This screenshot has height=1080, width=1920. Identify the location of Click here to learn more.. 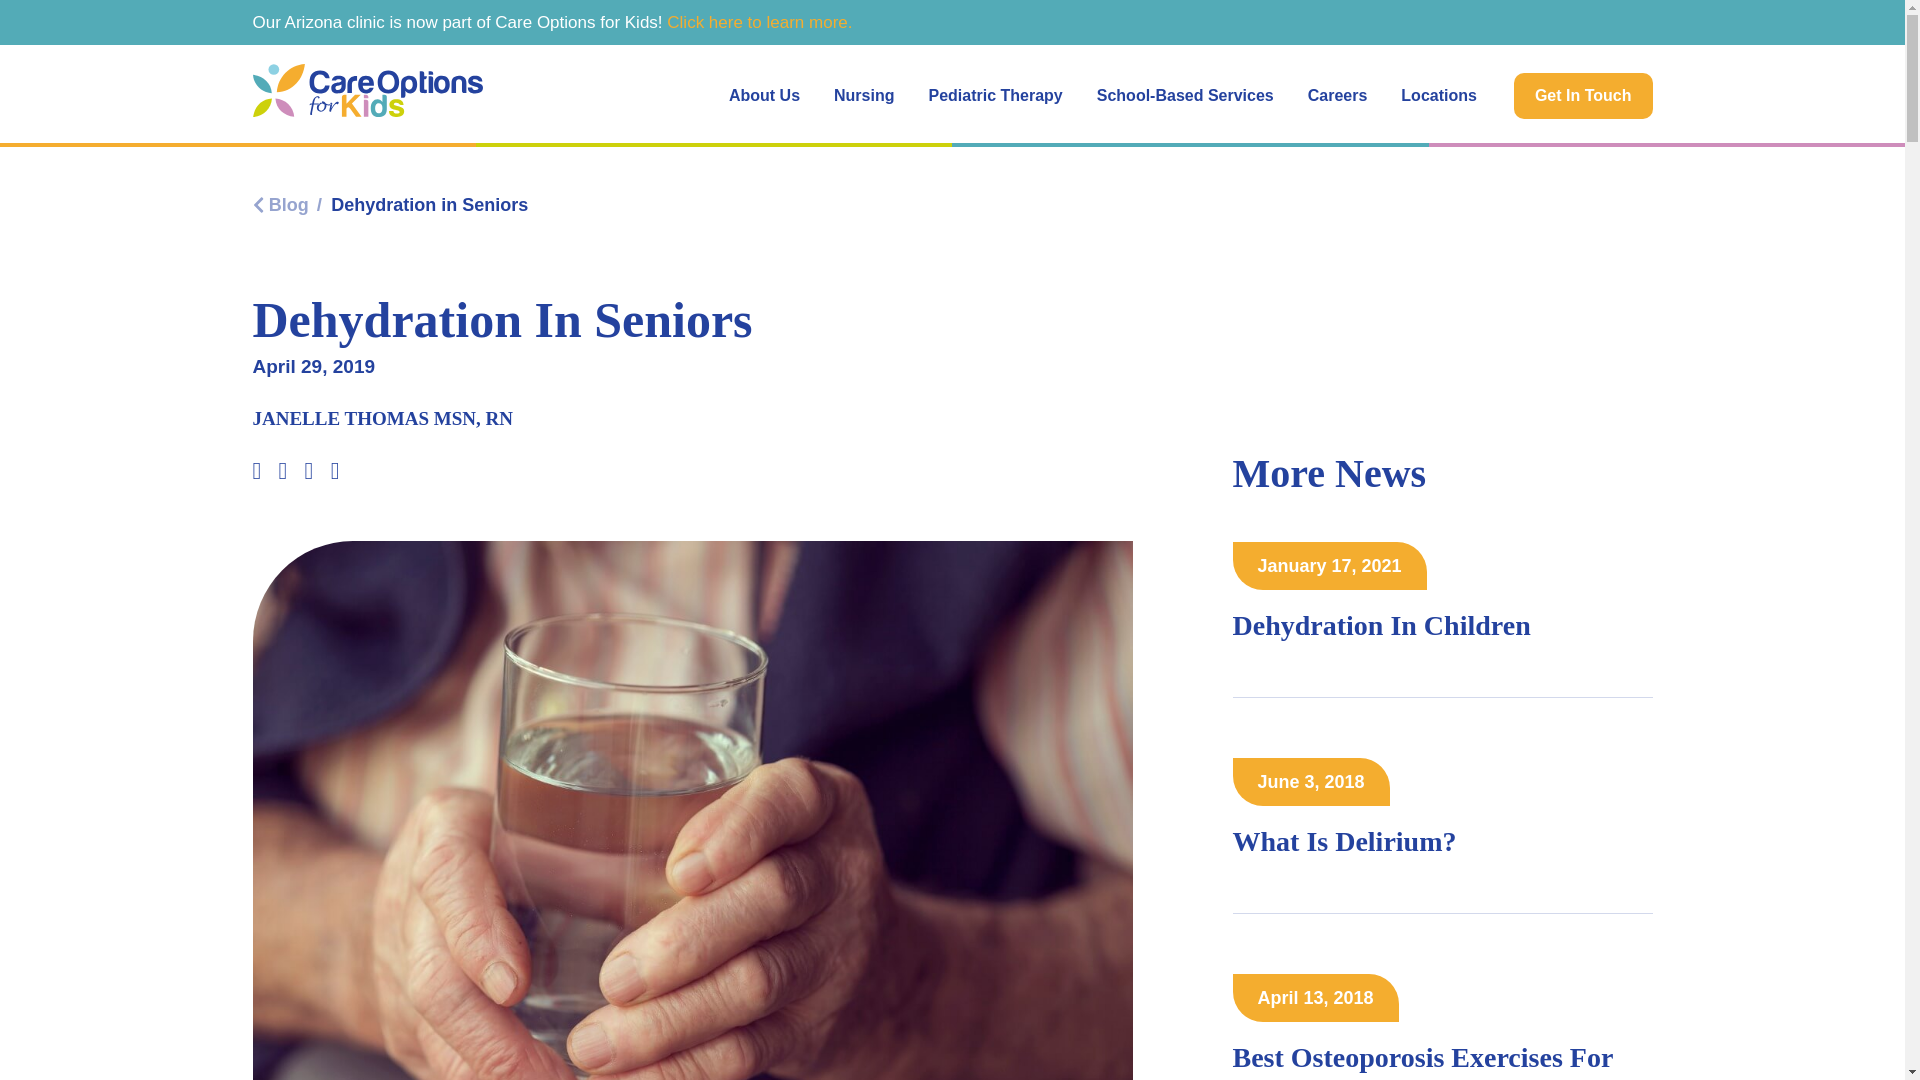
(759, 22).